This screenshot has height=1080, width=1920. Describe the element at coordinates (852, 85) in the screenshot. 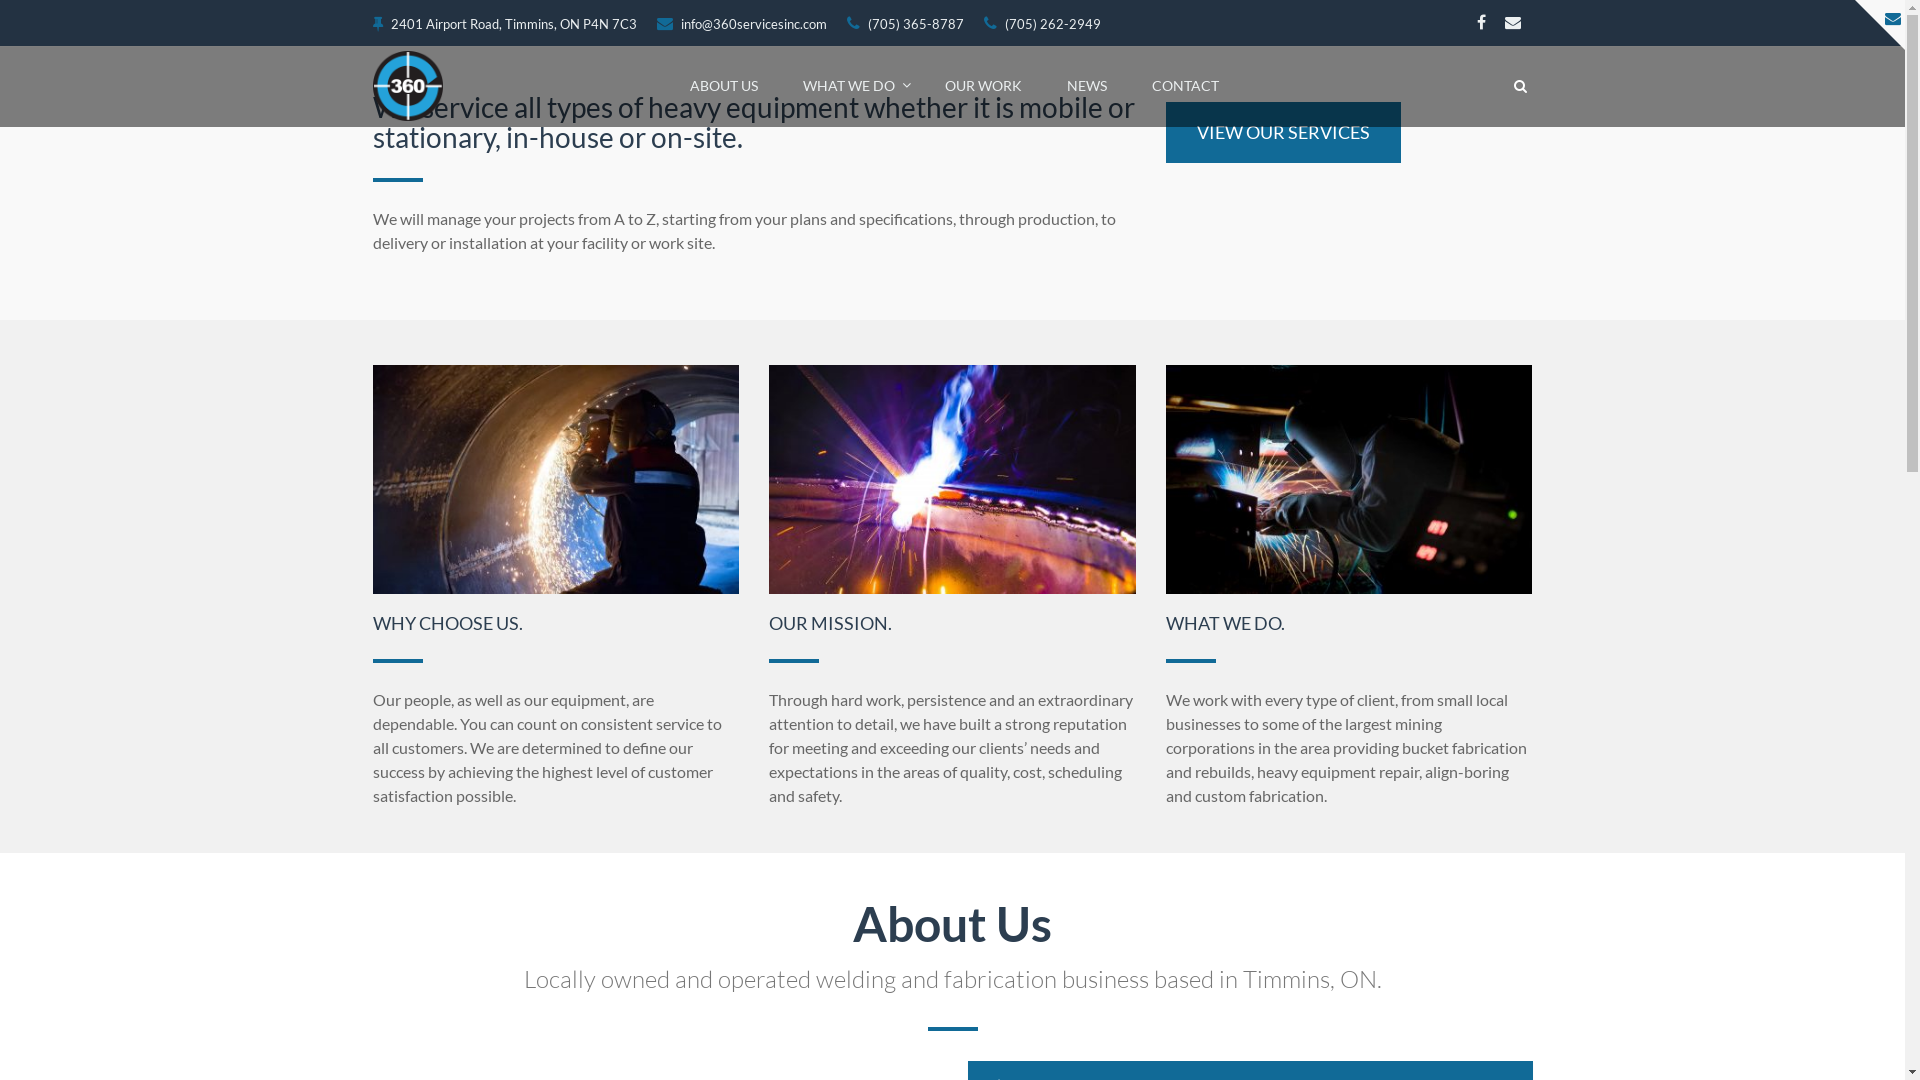

I see `WHAT WE DO` at that location.